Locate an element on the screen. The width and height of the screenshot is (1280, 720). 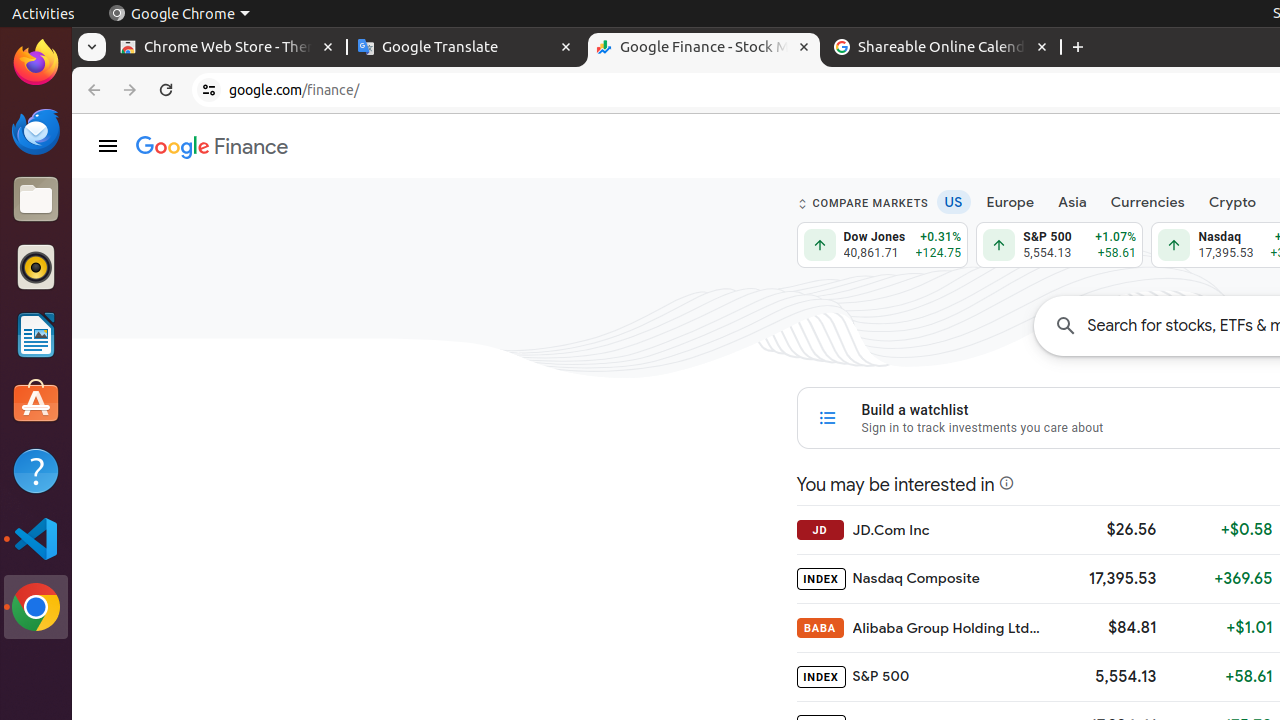
Crypto is located at coordinates (1232, 202).